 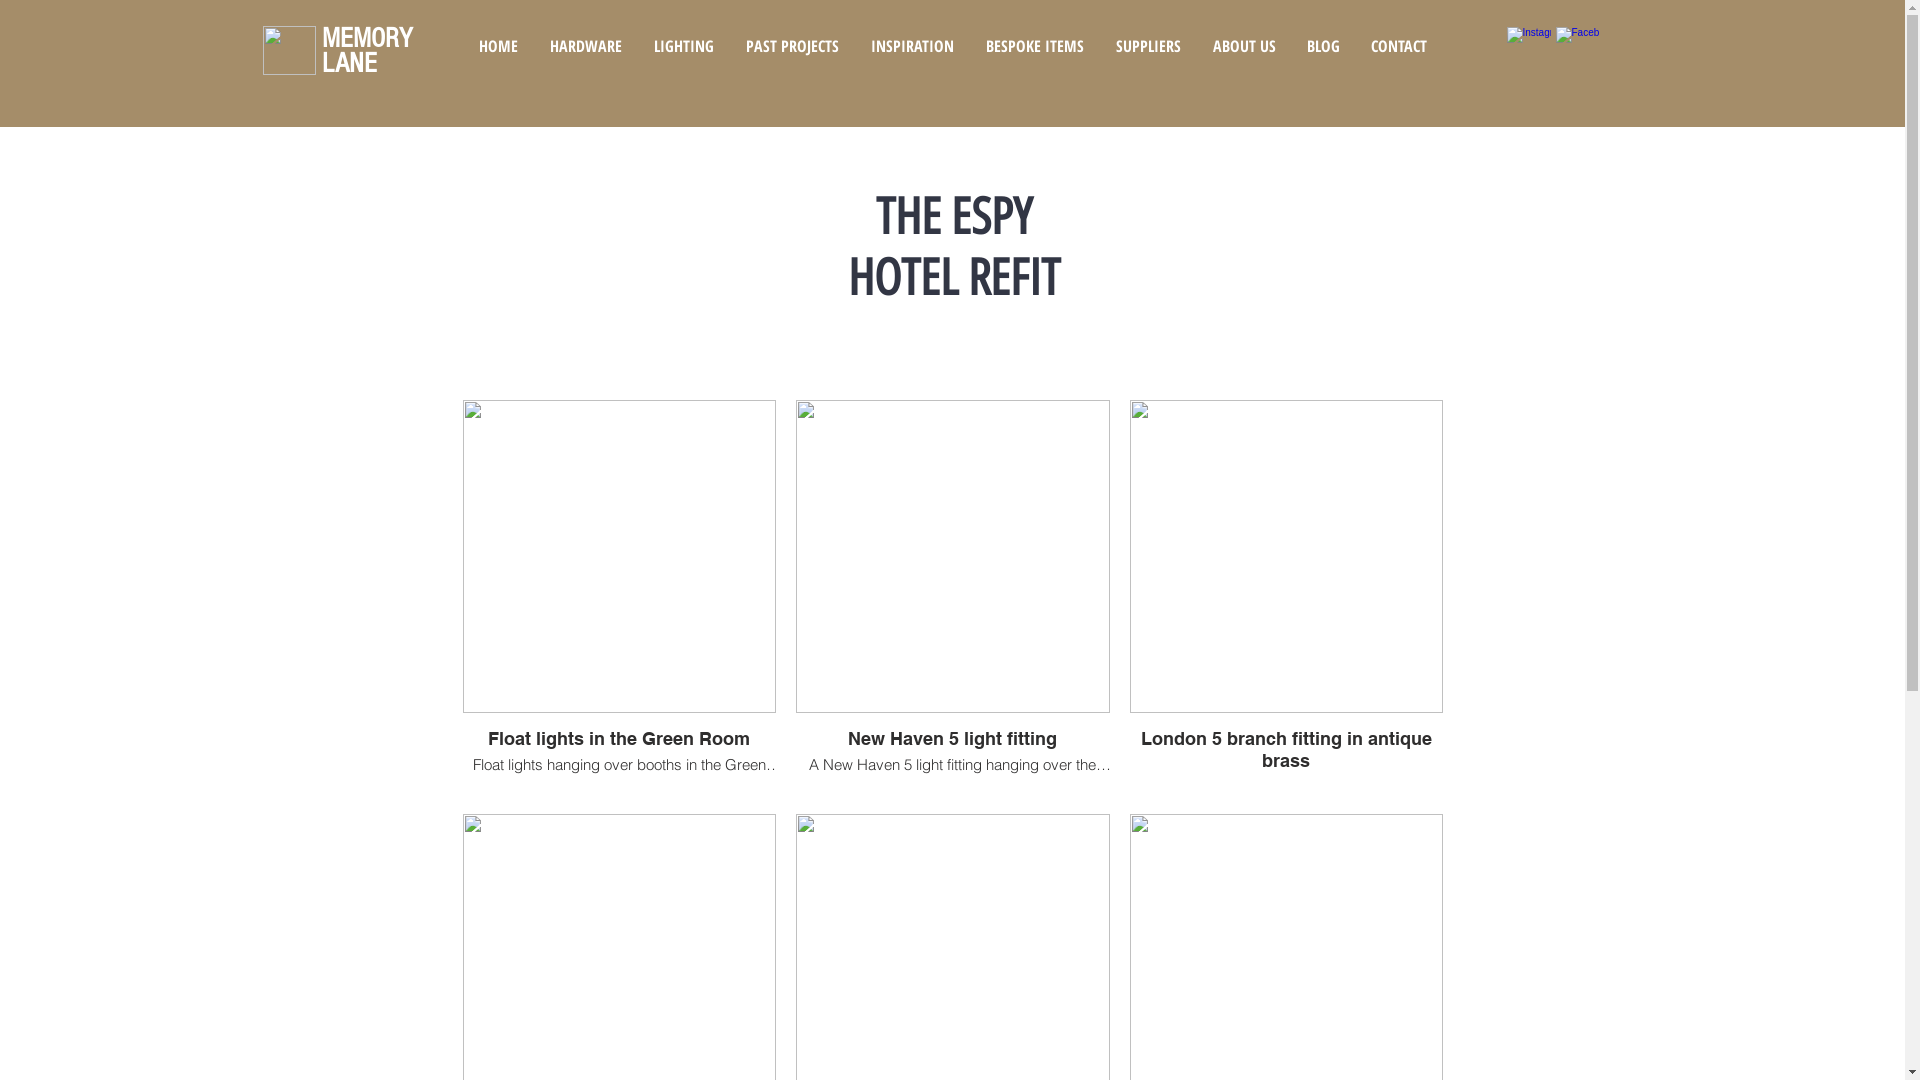 What do you see at coordinates (1324, 46) in the screenshot?
I see `BLOG` at bounding box center [1324, 46].